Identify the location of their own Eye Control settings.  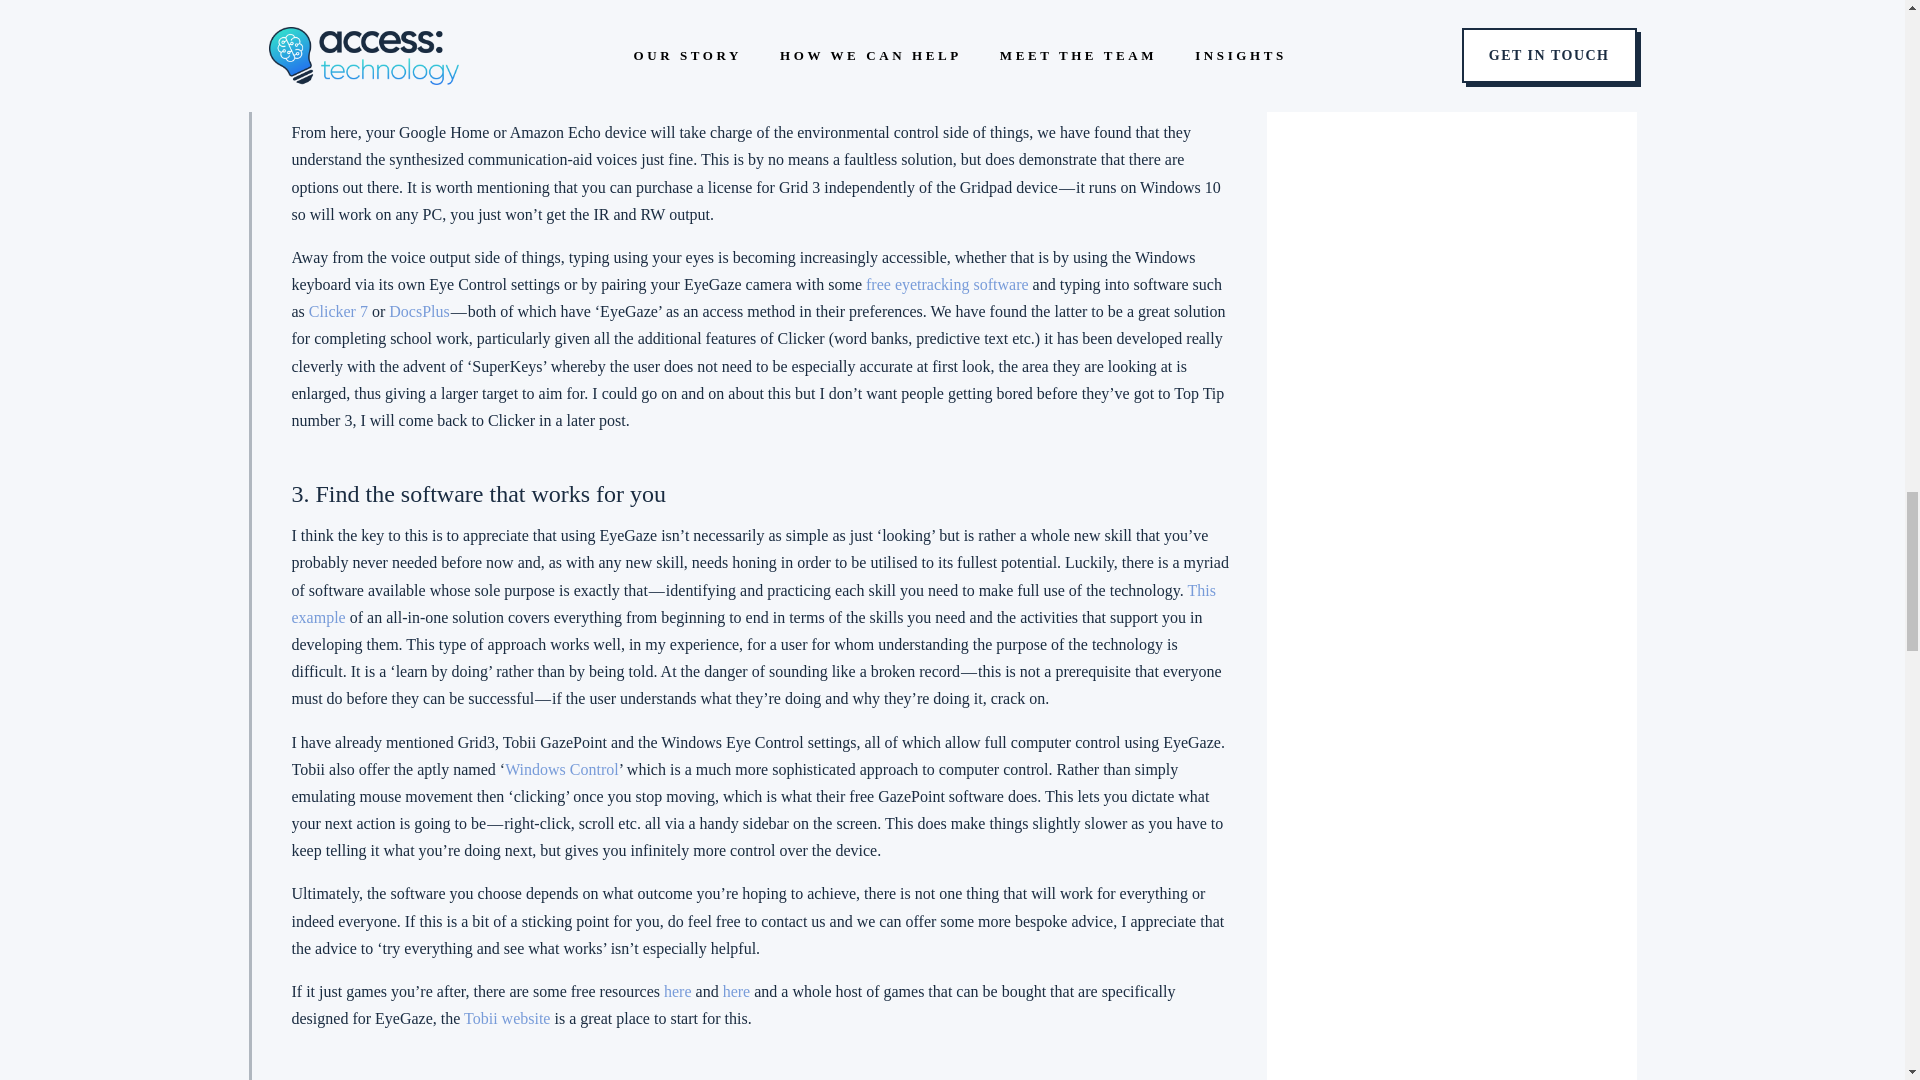
(1011, 62).